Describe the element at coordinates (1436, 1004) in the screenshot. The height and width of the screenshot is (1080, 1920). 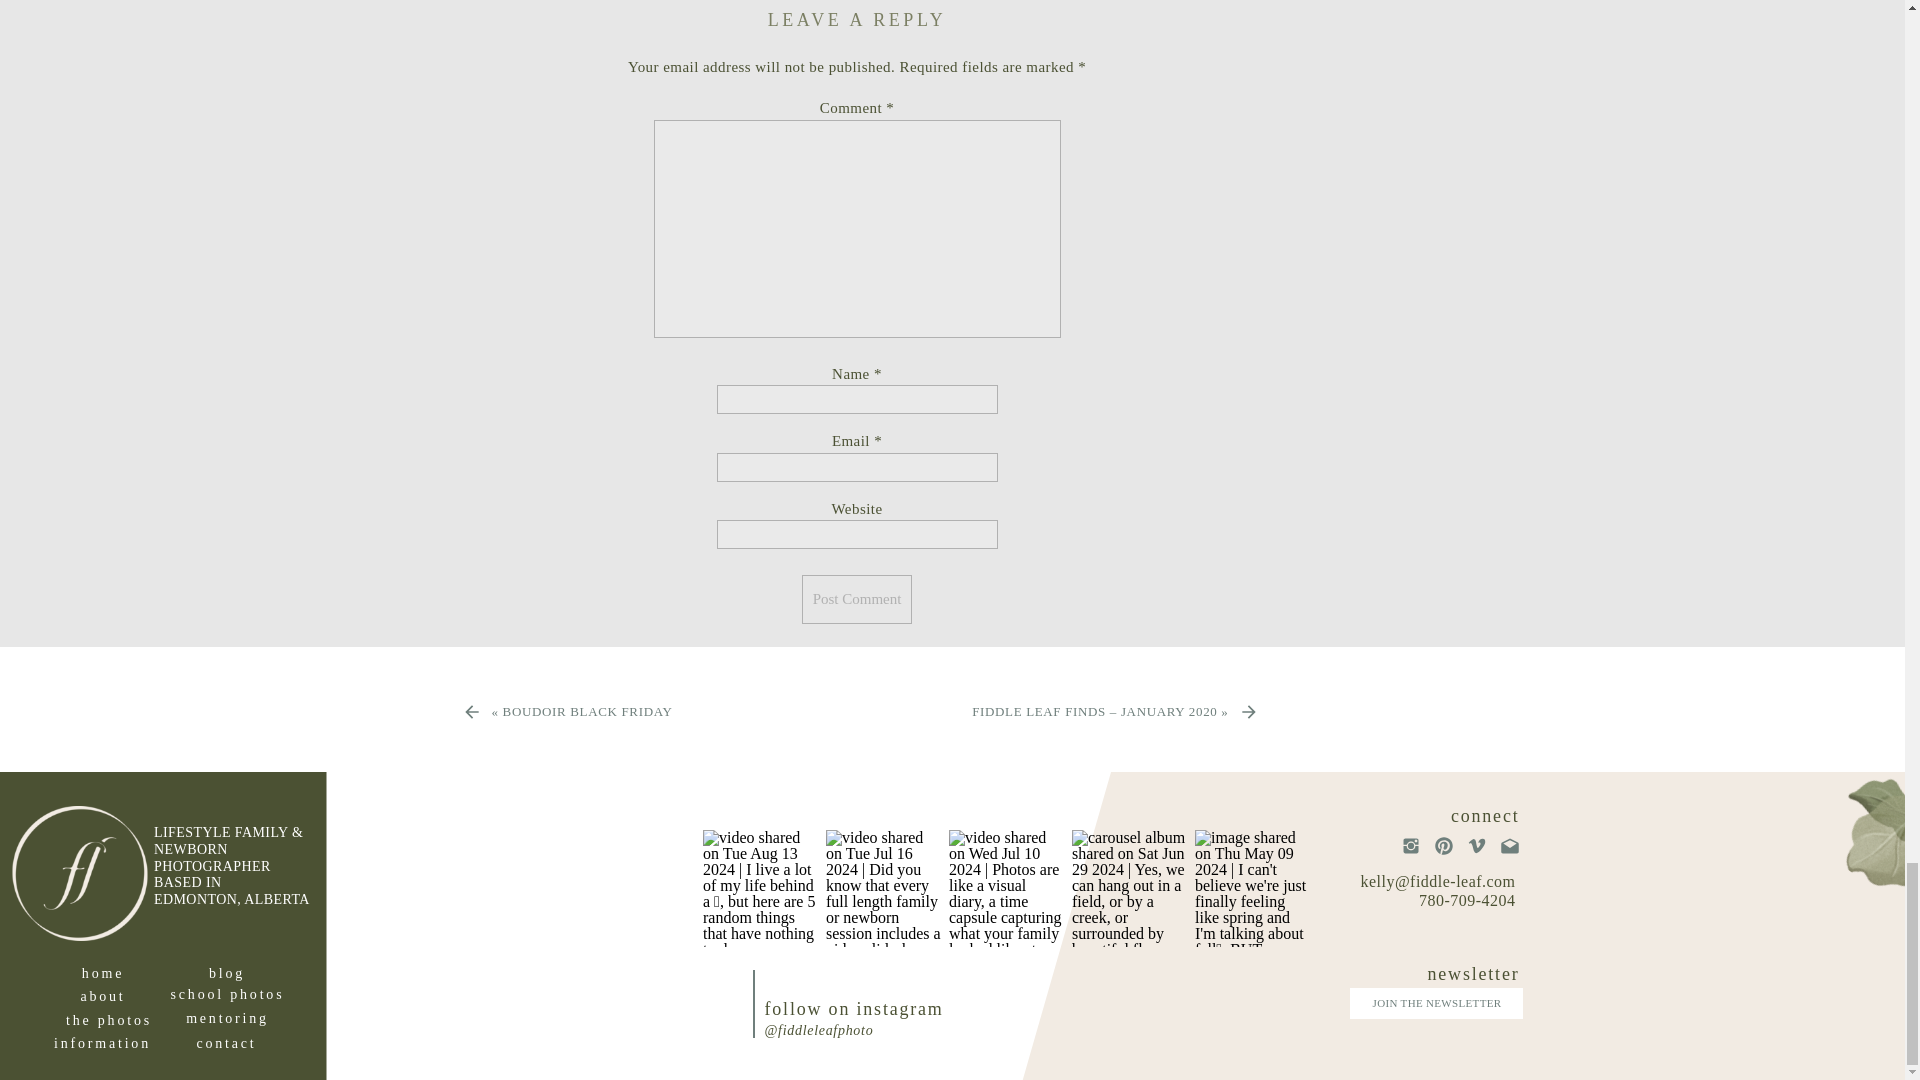
I see `JOIN THE NEWSLETTER` at that location.